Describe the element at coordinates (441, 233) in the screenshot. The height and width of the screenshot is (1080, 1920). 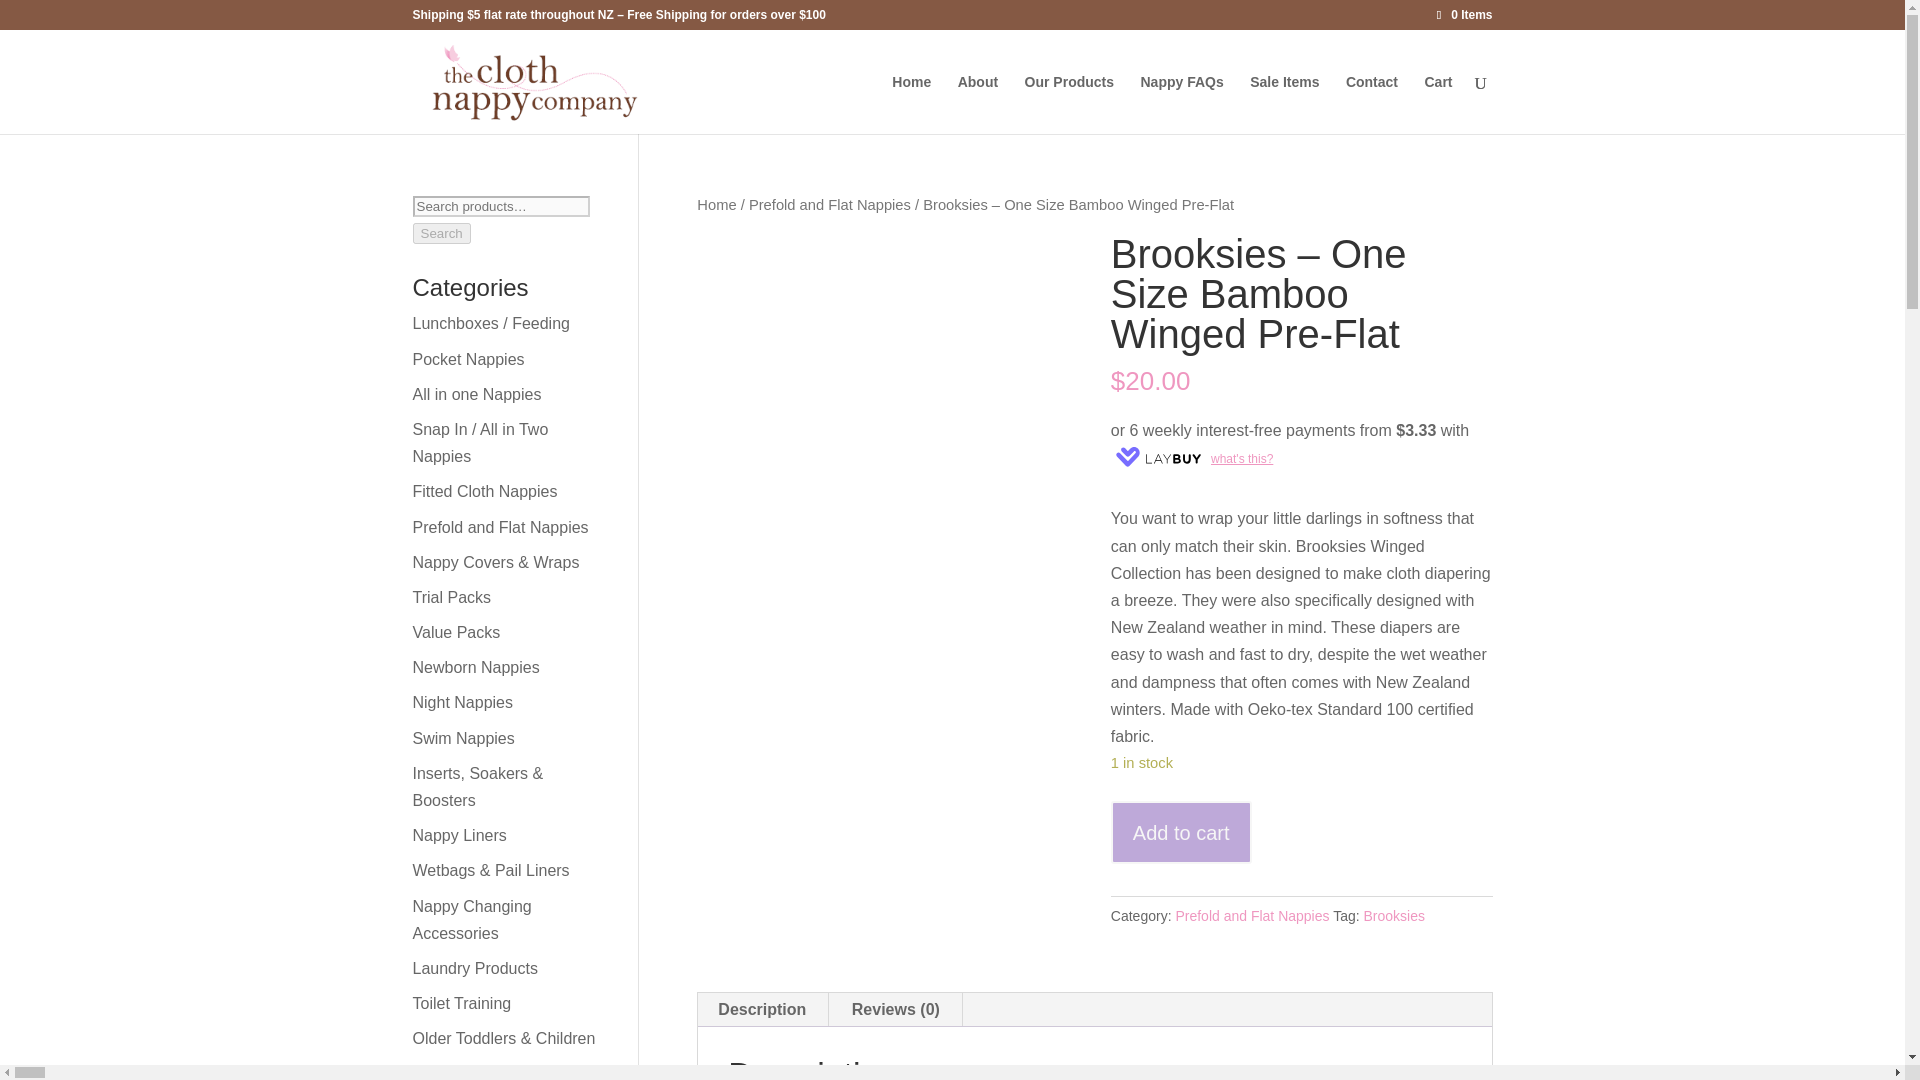
I see `Search` at that location.